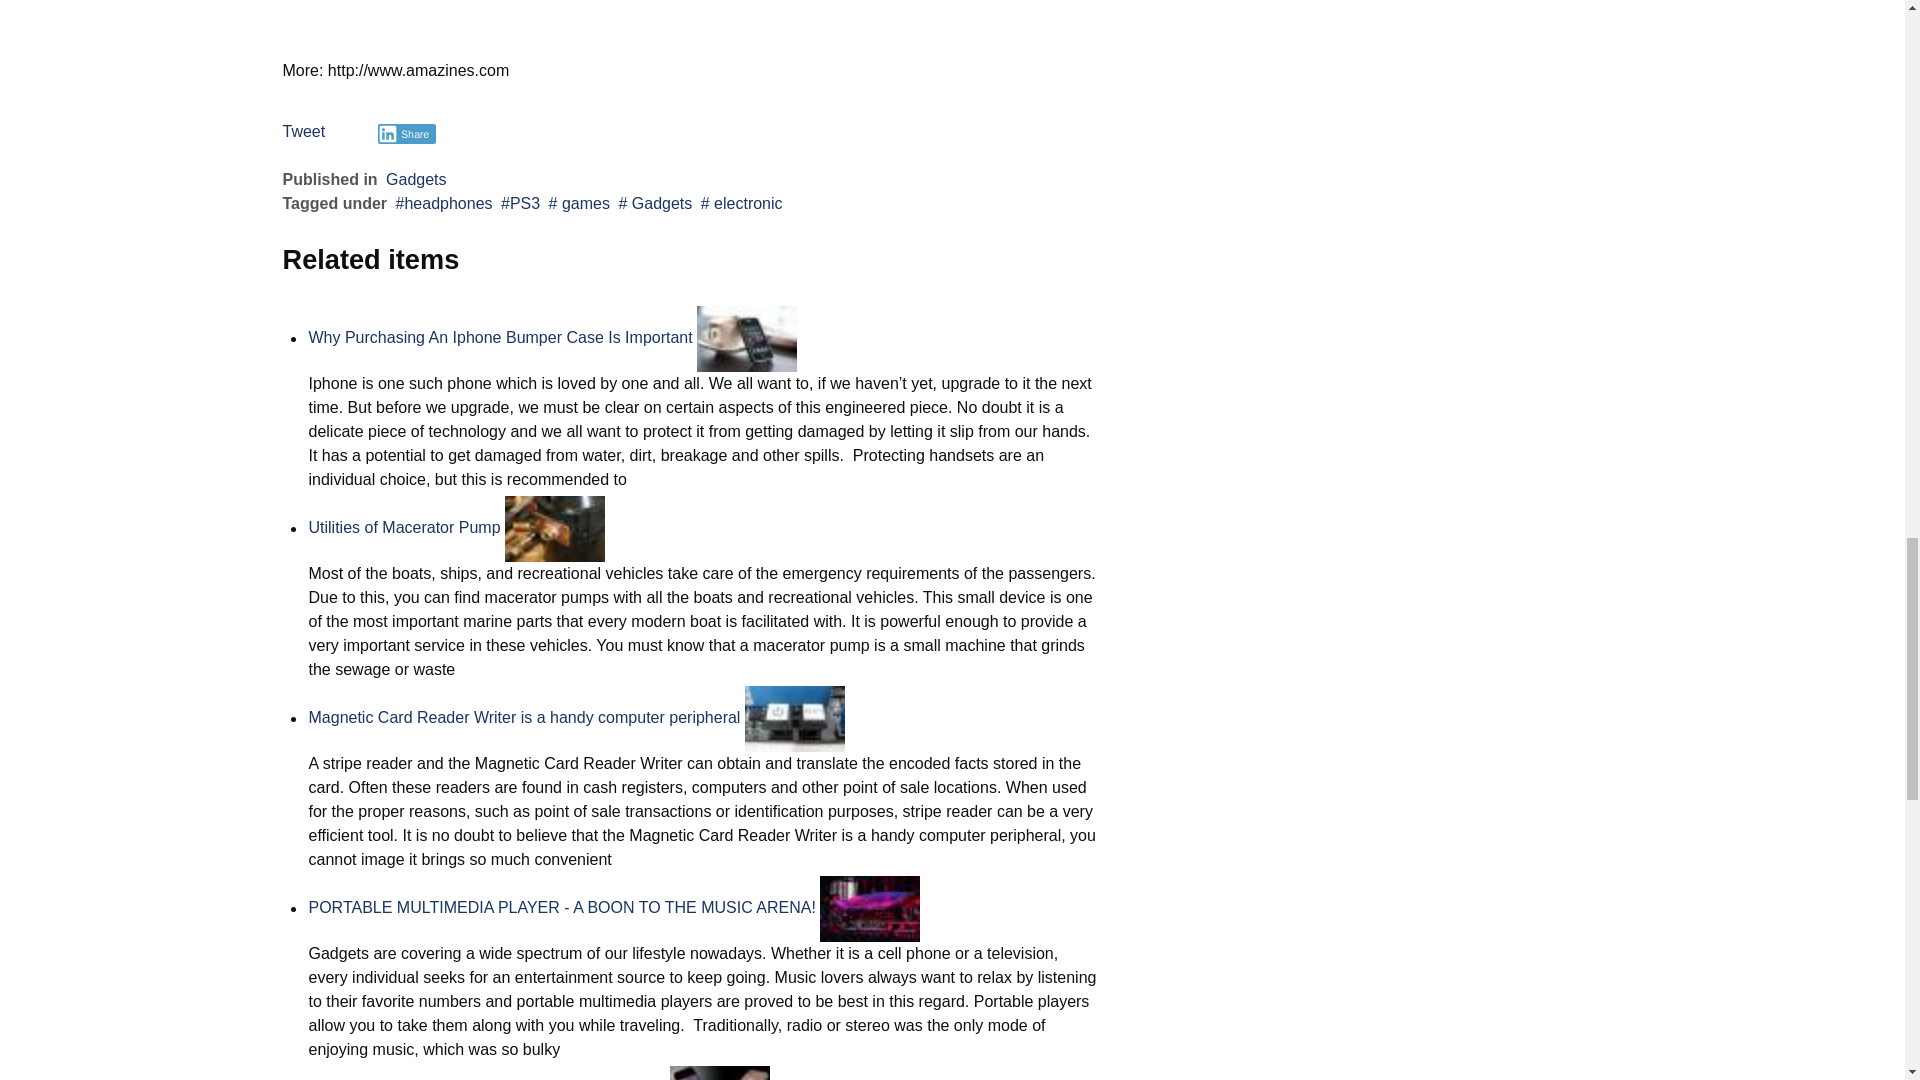  What do you see at coordinates (560, 908) in the screenshot?
I see `PORTABLE MULTIMEDIA PLAYER - A BOON TO THE MUSIC ARENA!` at bounding box center [560, 908].